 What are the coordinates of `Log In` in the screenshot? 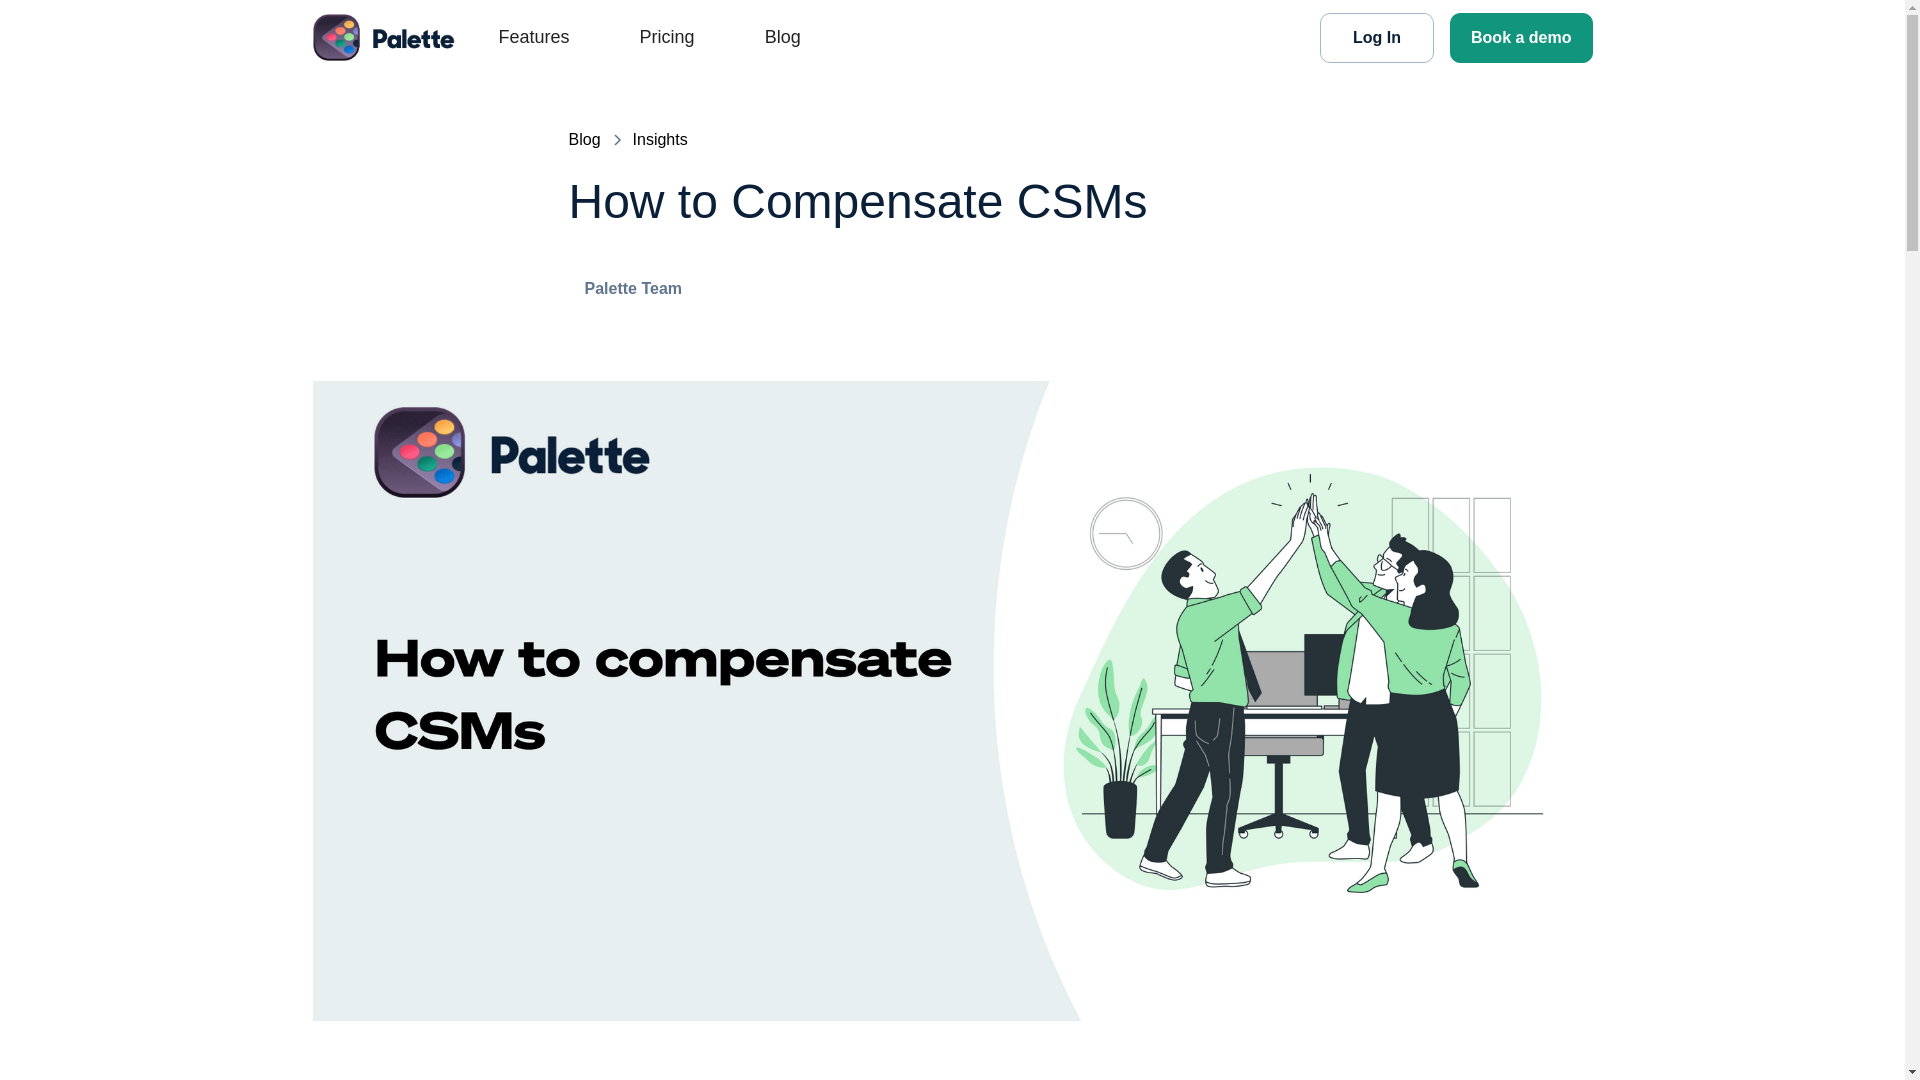 It's located at (1377, 36).